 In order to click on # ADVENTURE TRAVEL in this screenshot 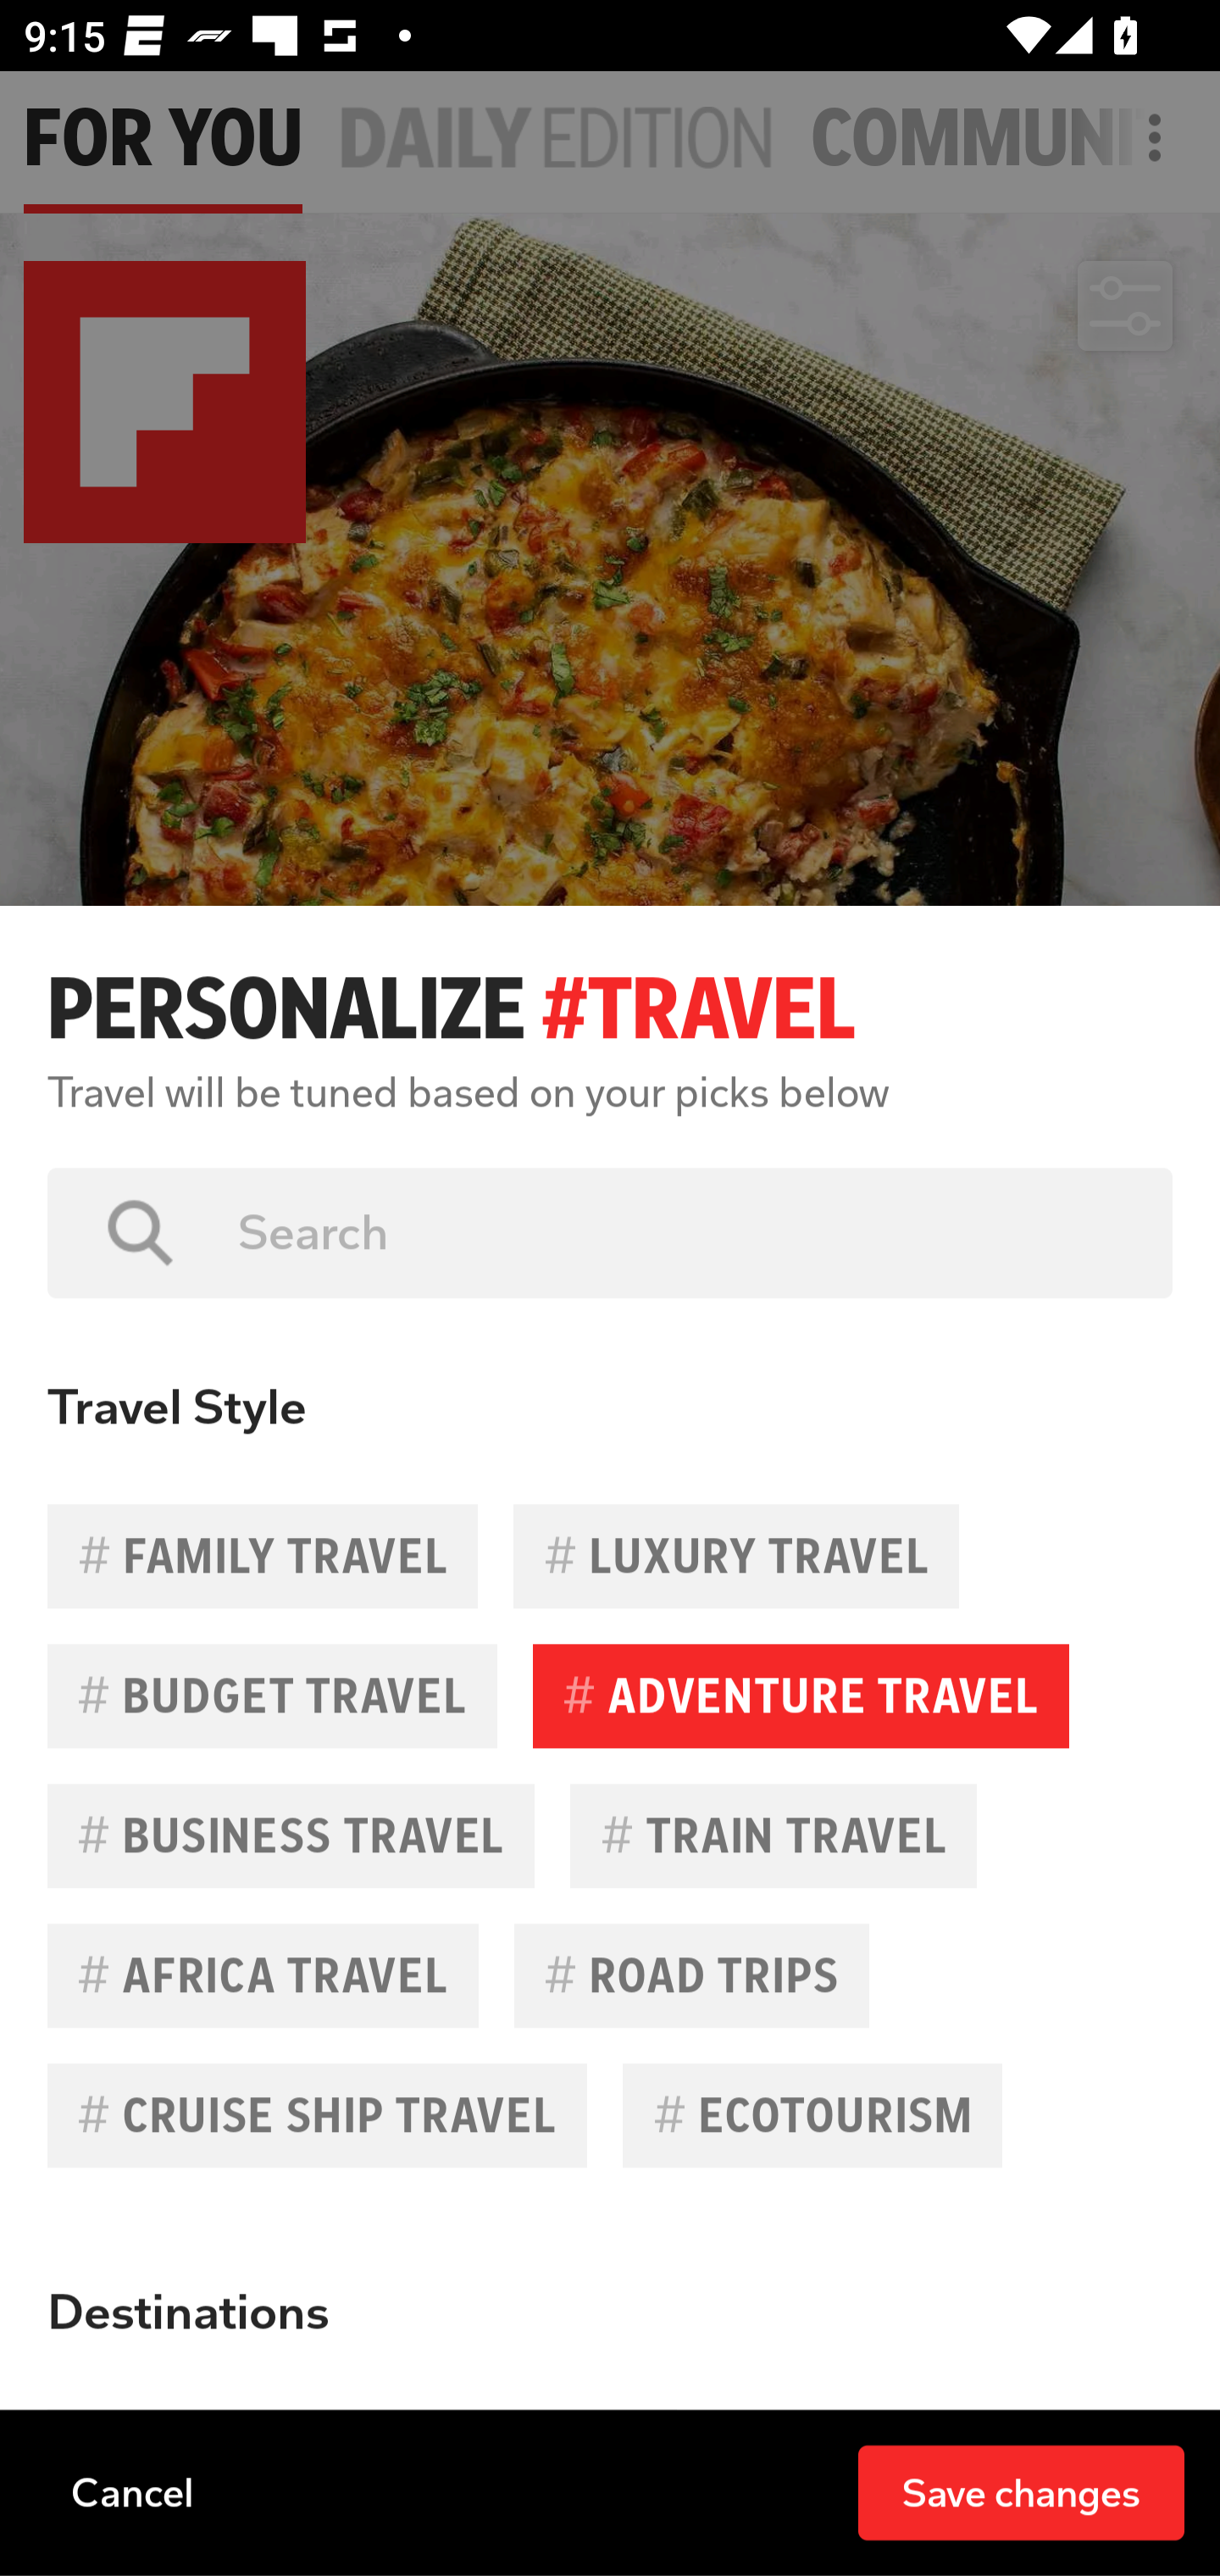, I will do `click(801, 1696)`.